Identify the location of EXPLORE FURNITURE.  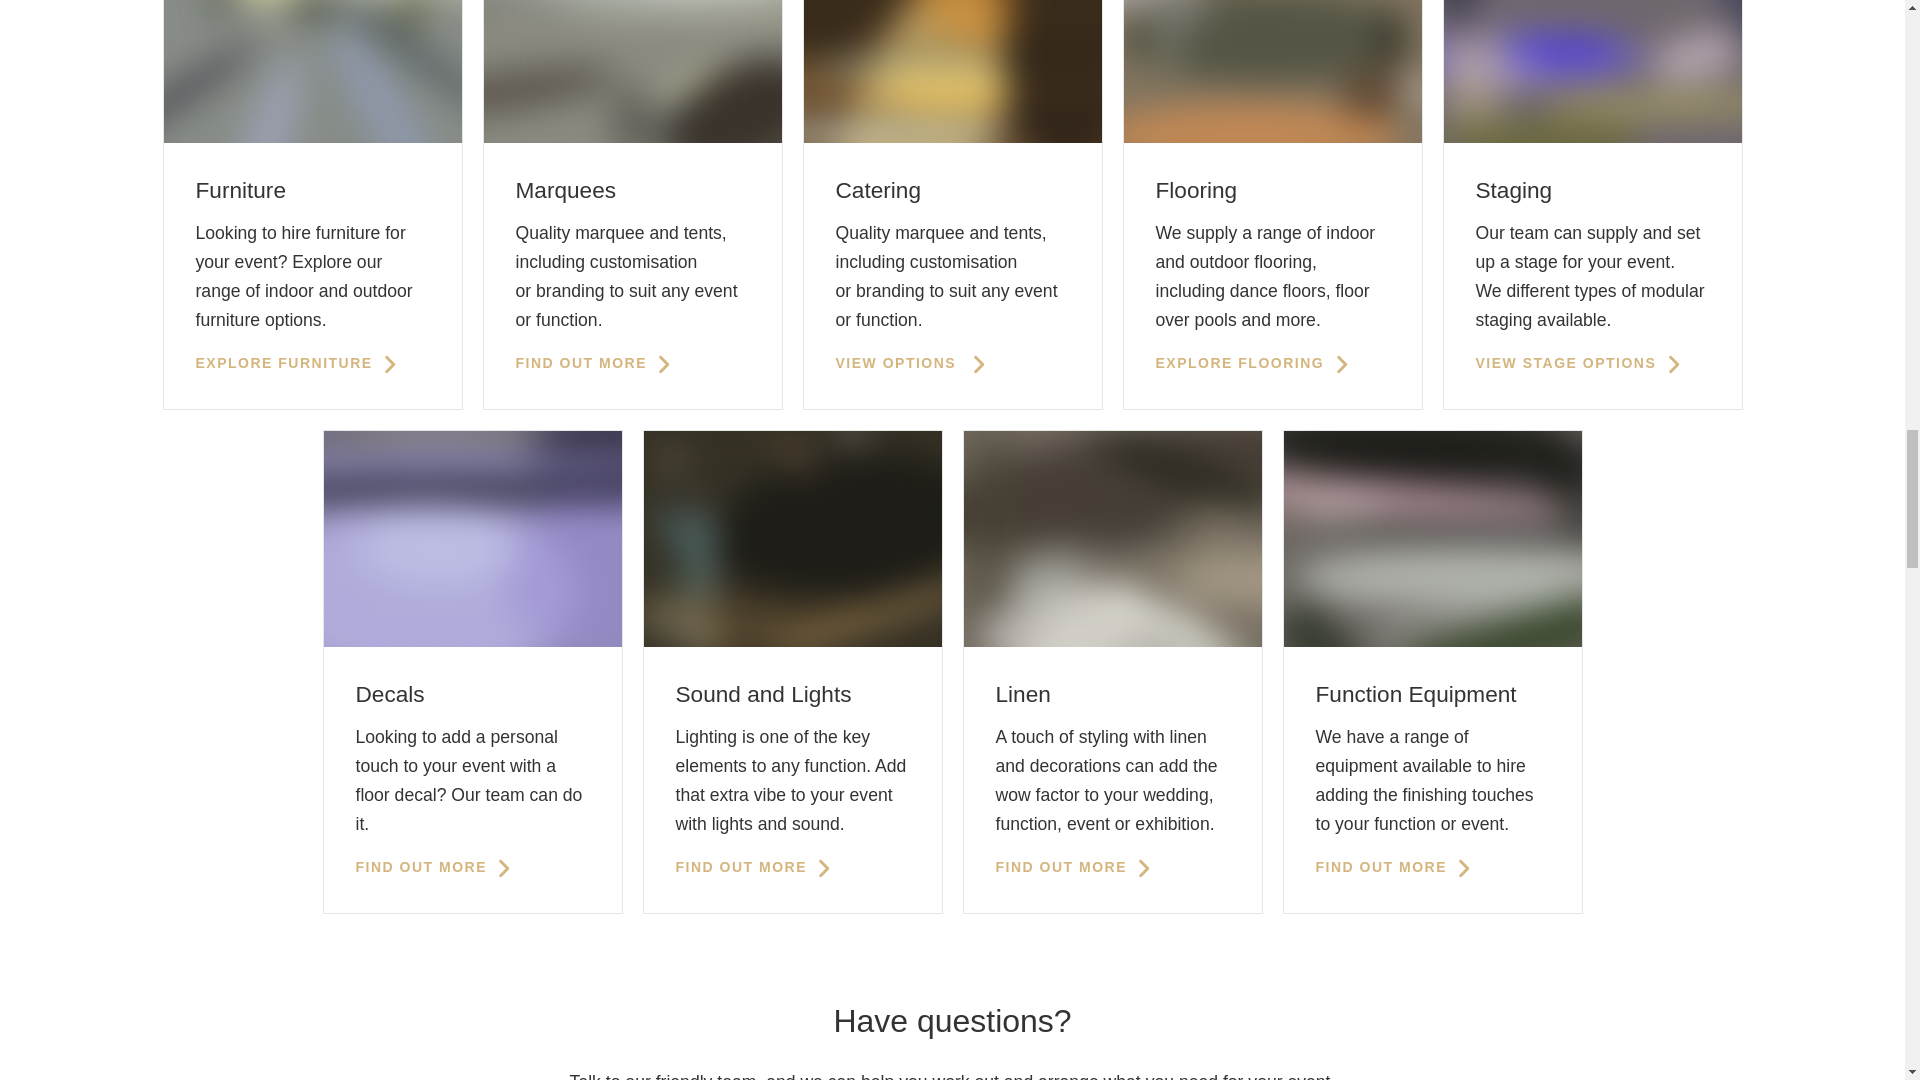
(298, 363).